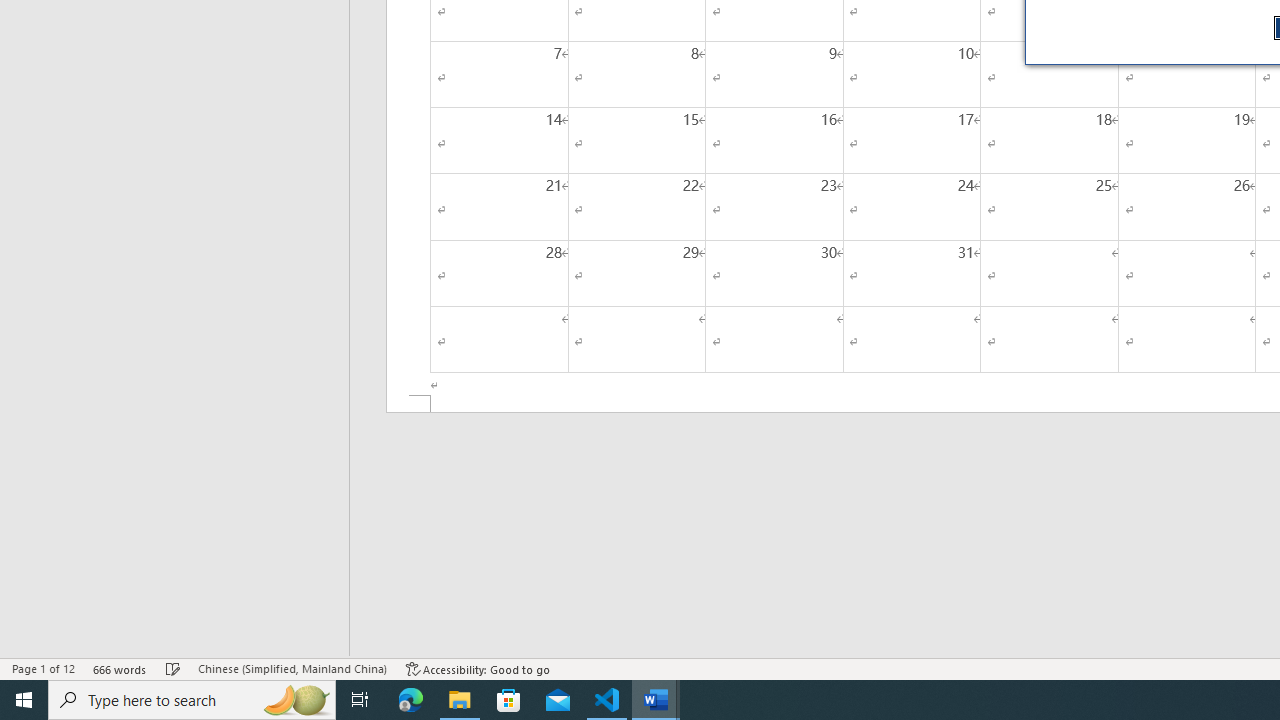  I want to click on Spelling and Grammar Check Checking, so click(173, 668).